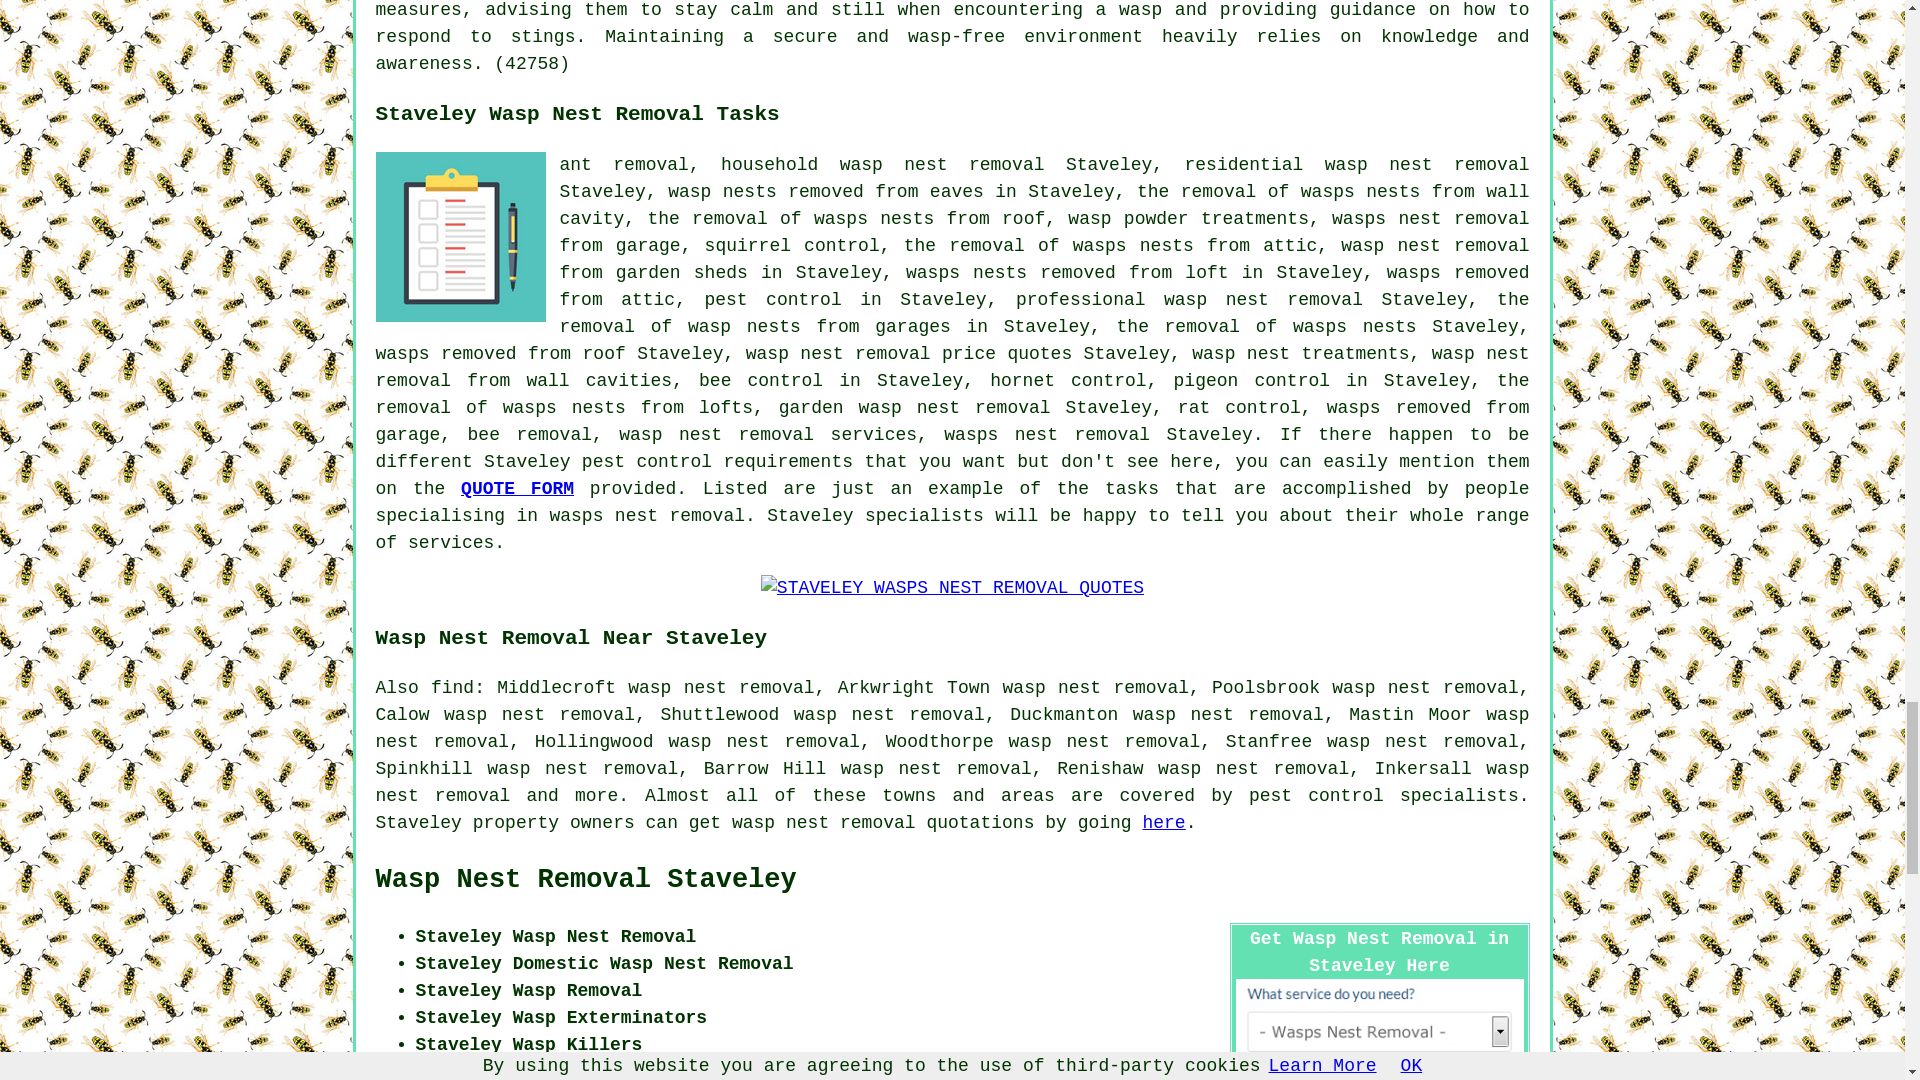 The width and height of the screenshot is (1920, 1080). Describe the element at coordinates (460, 236) in the screenshot. I see `Wasp Nest Removal Tasks Staveley` at that location.